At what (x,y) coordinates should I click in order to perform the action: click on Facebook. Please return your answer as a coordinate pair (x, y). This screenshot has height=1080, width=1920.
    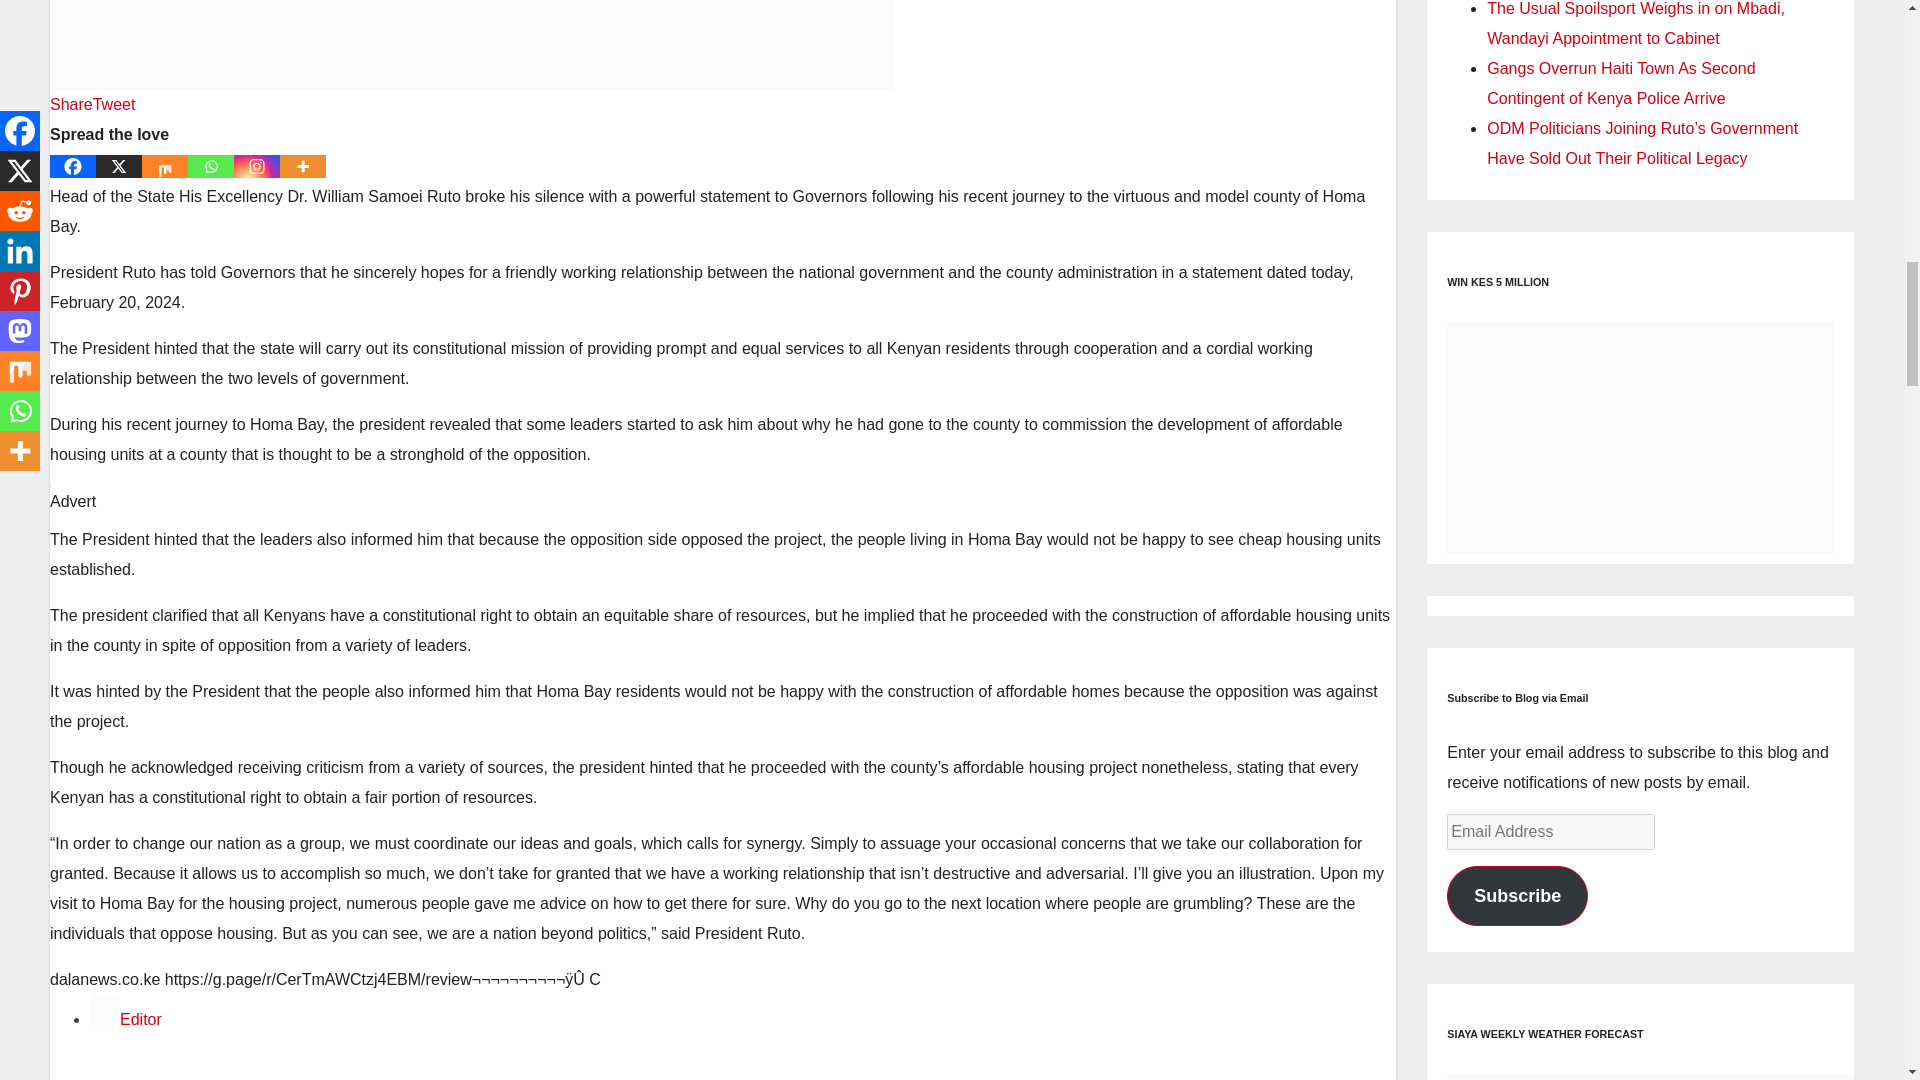
    Looking at the image, I should click on (72, 166).